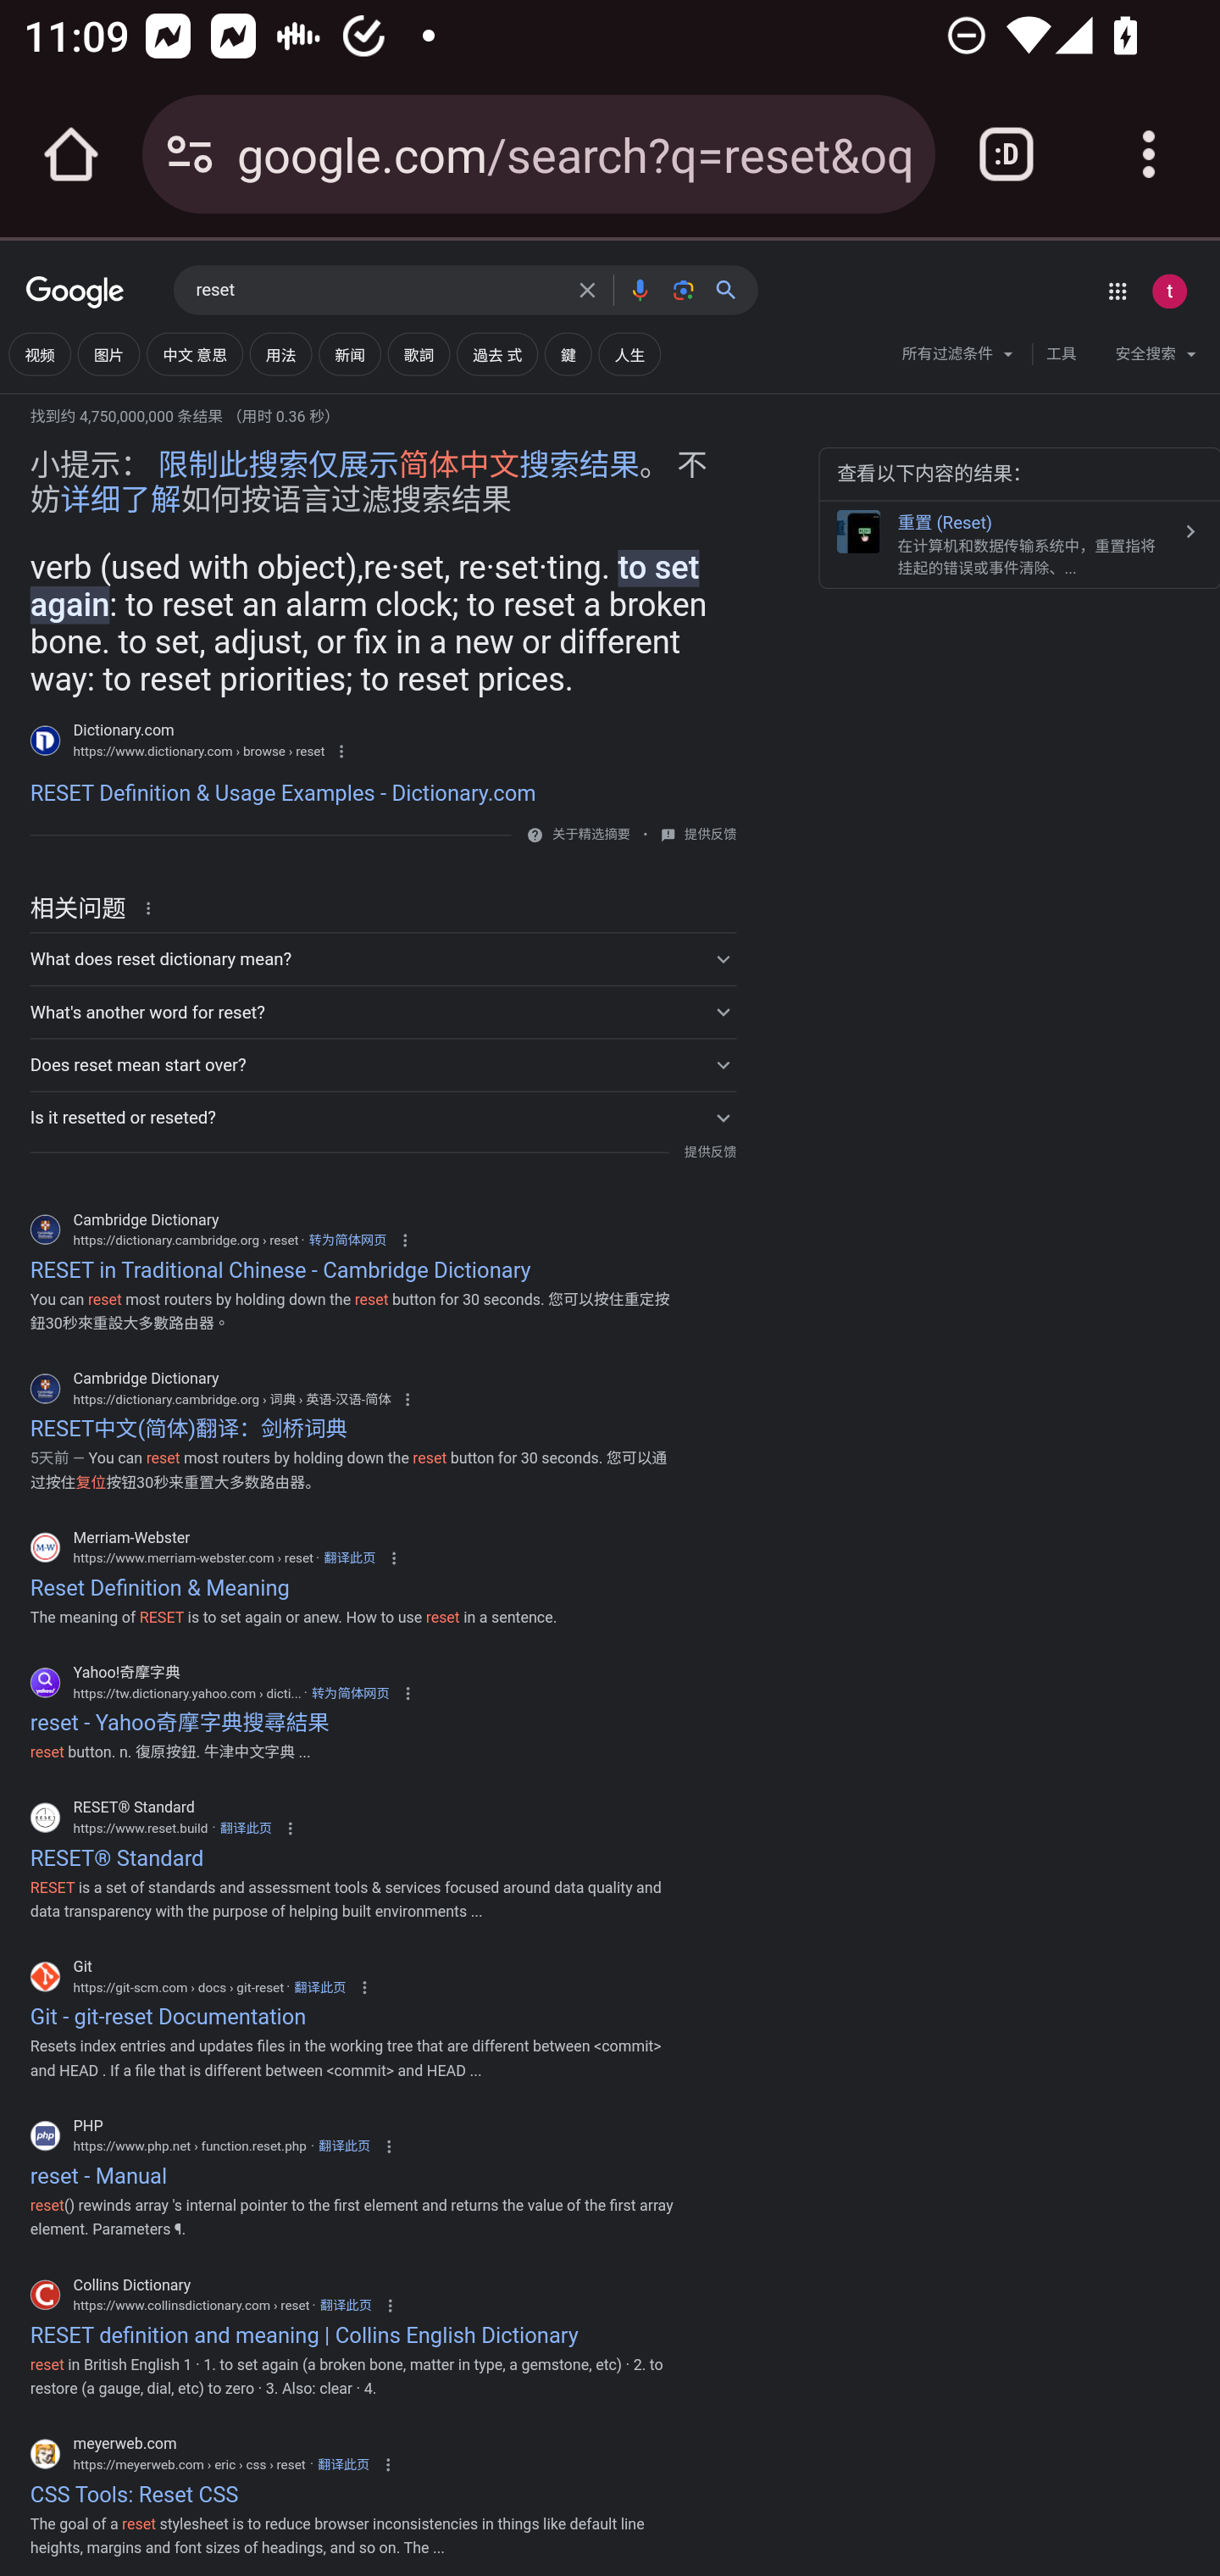 This screenshot has height=2576, width=1220. Describe the element at coordinates (639, 290) in the screenshot. I see `按语音搜索` at that location.